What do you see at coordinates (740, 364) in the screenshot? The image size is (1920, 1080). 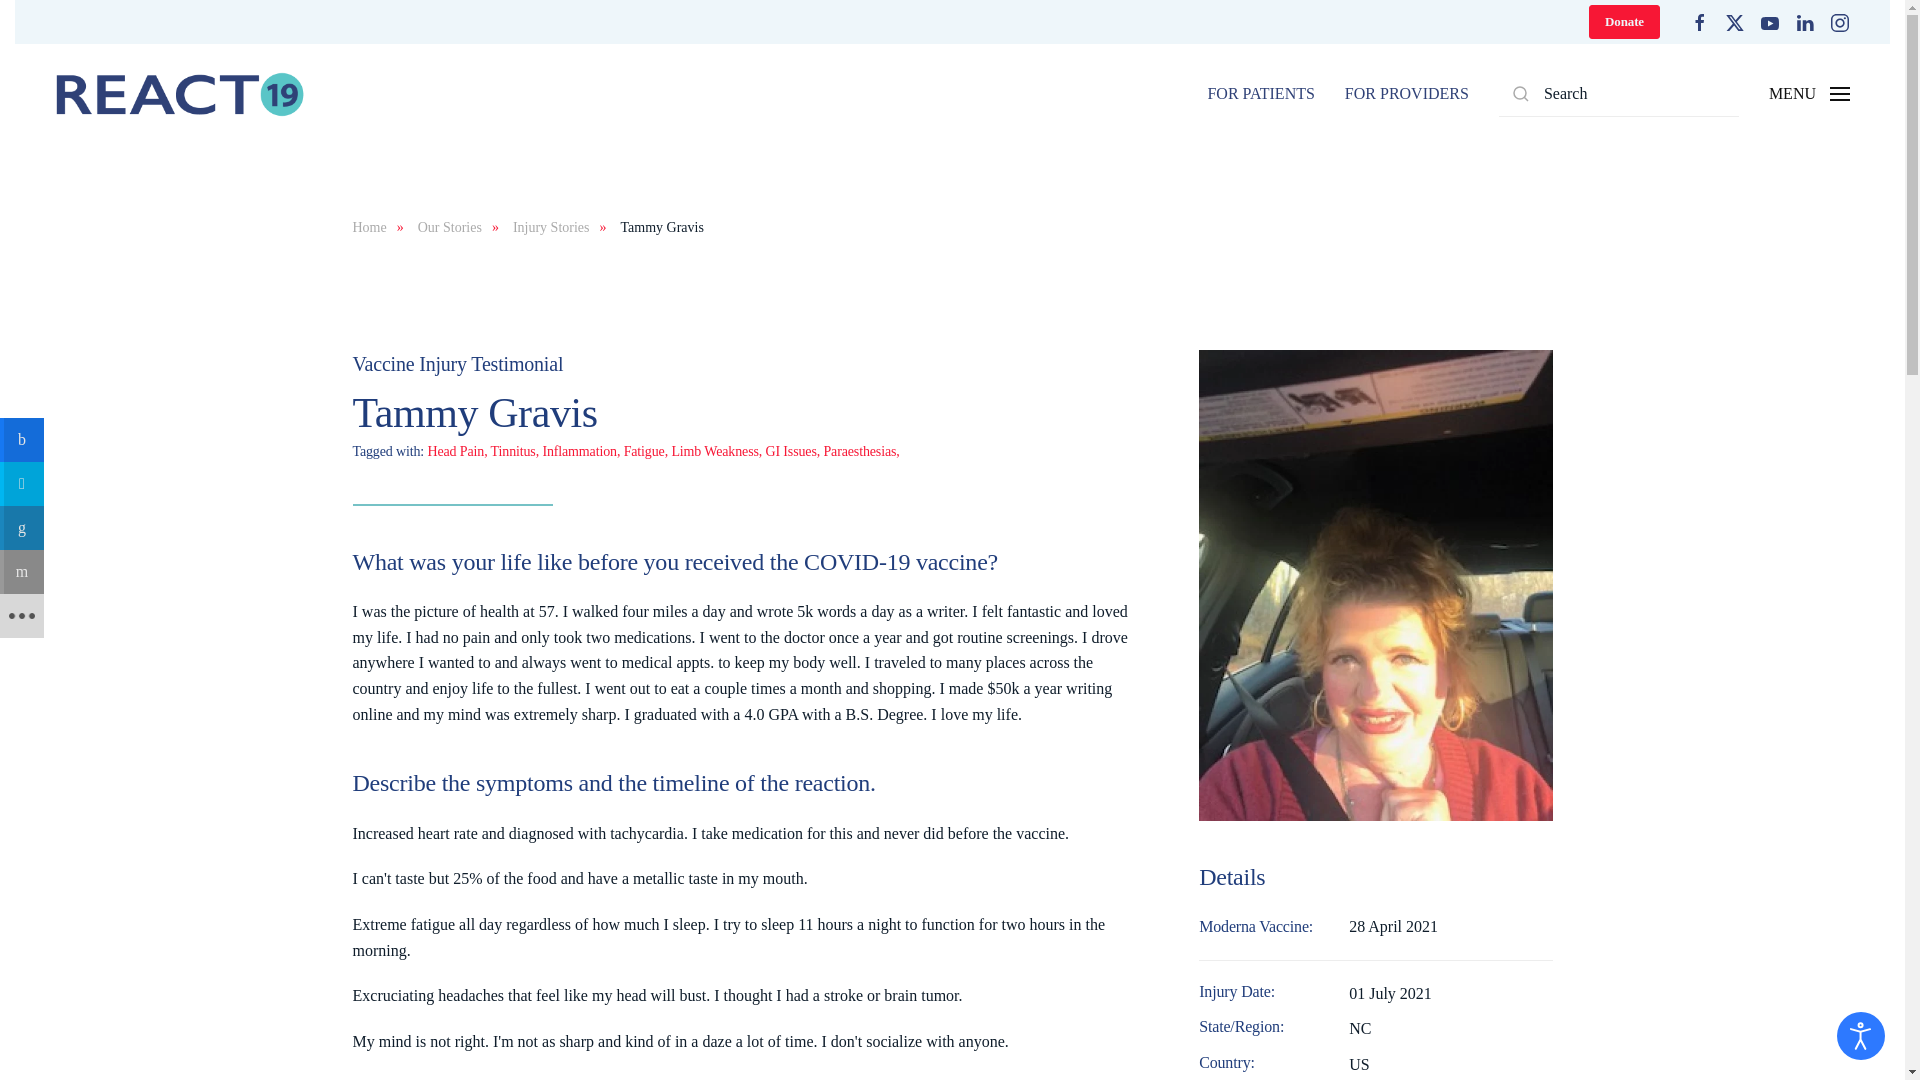 I see `Tammy Gravis` at bounding box center [740, 364].